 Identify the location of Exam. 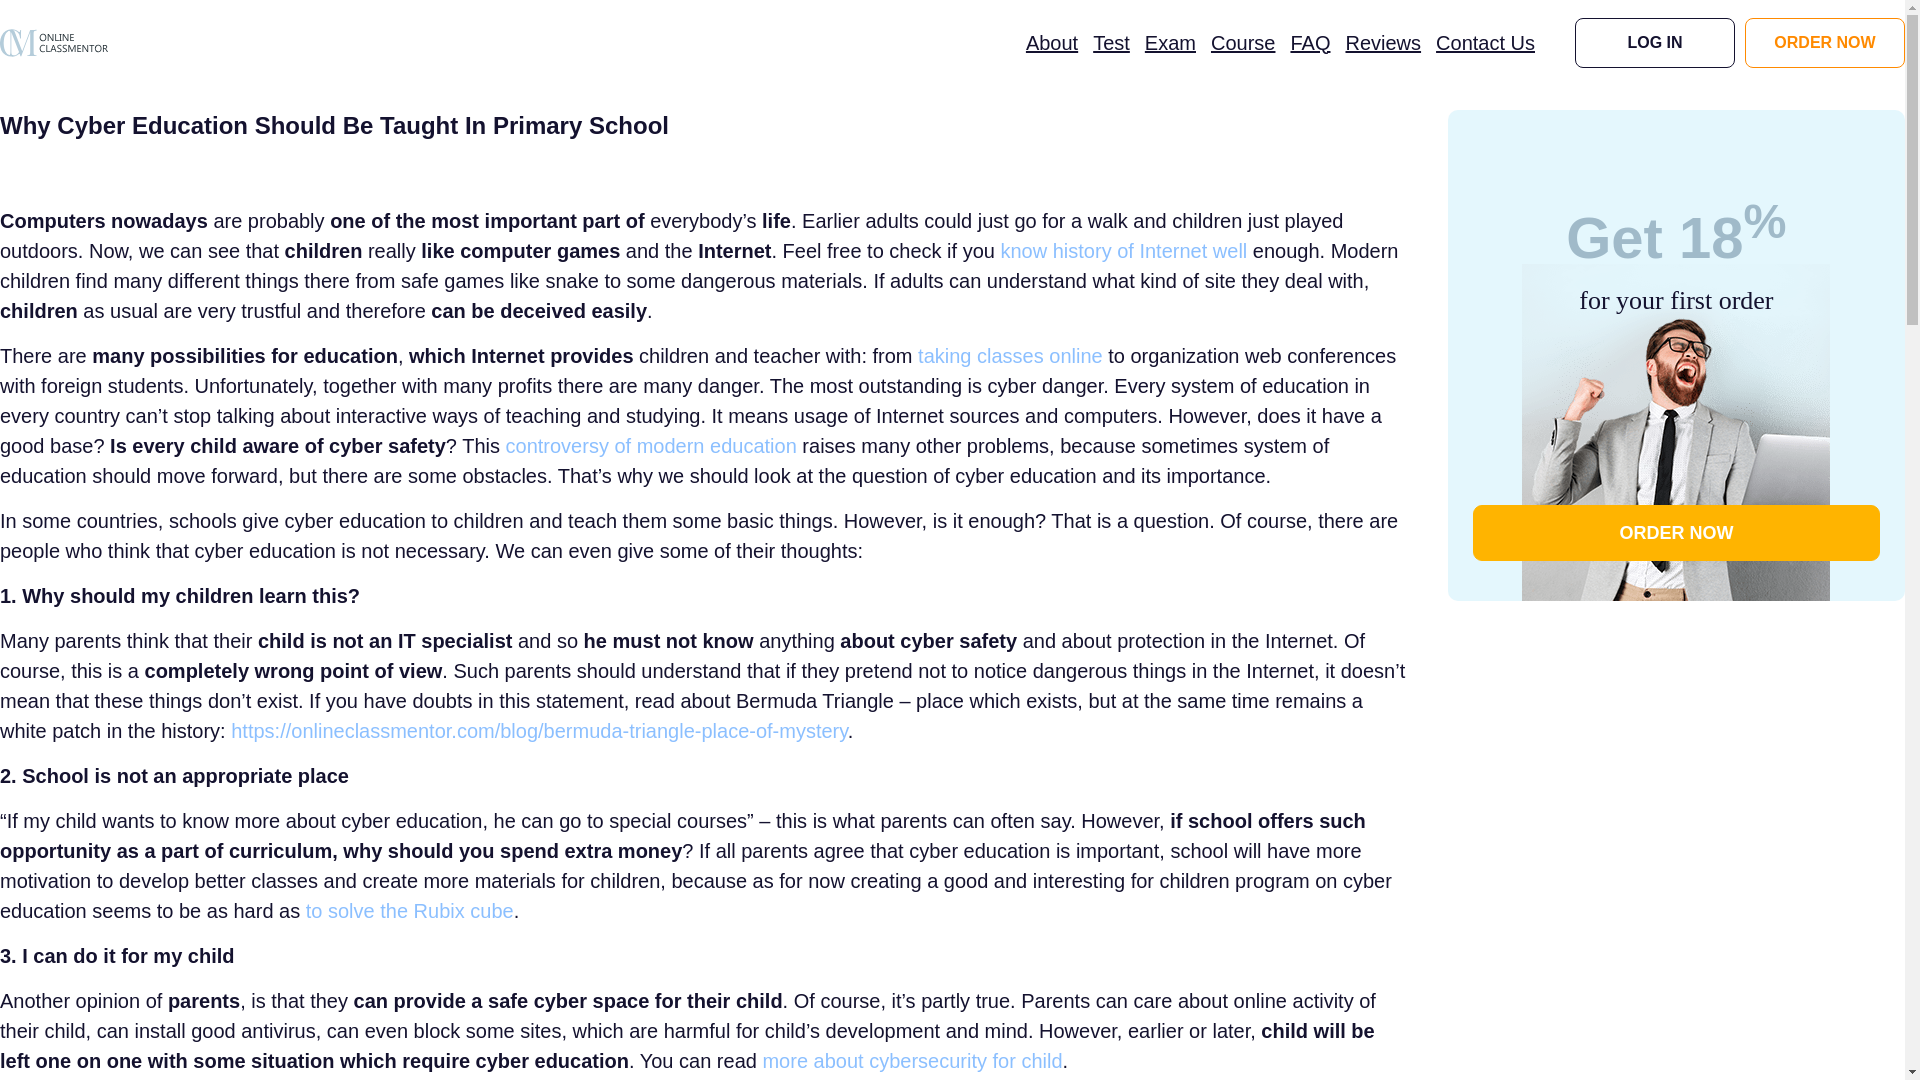
(1170, 42).